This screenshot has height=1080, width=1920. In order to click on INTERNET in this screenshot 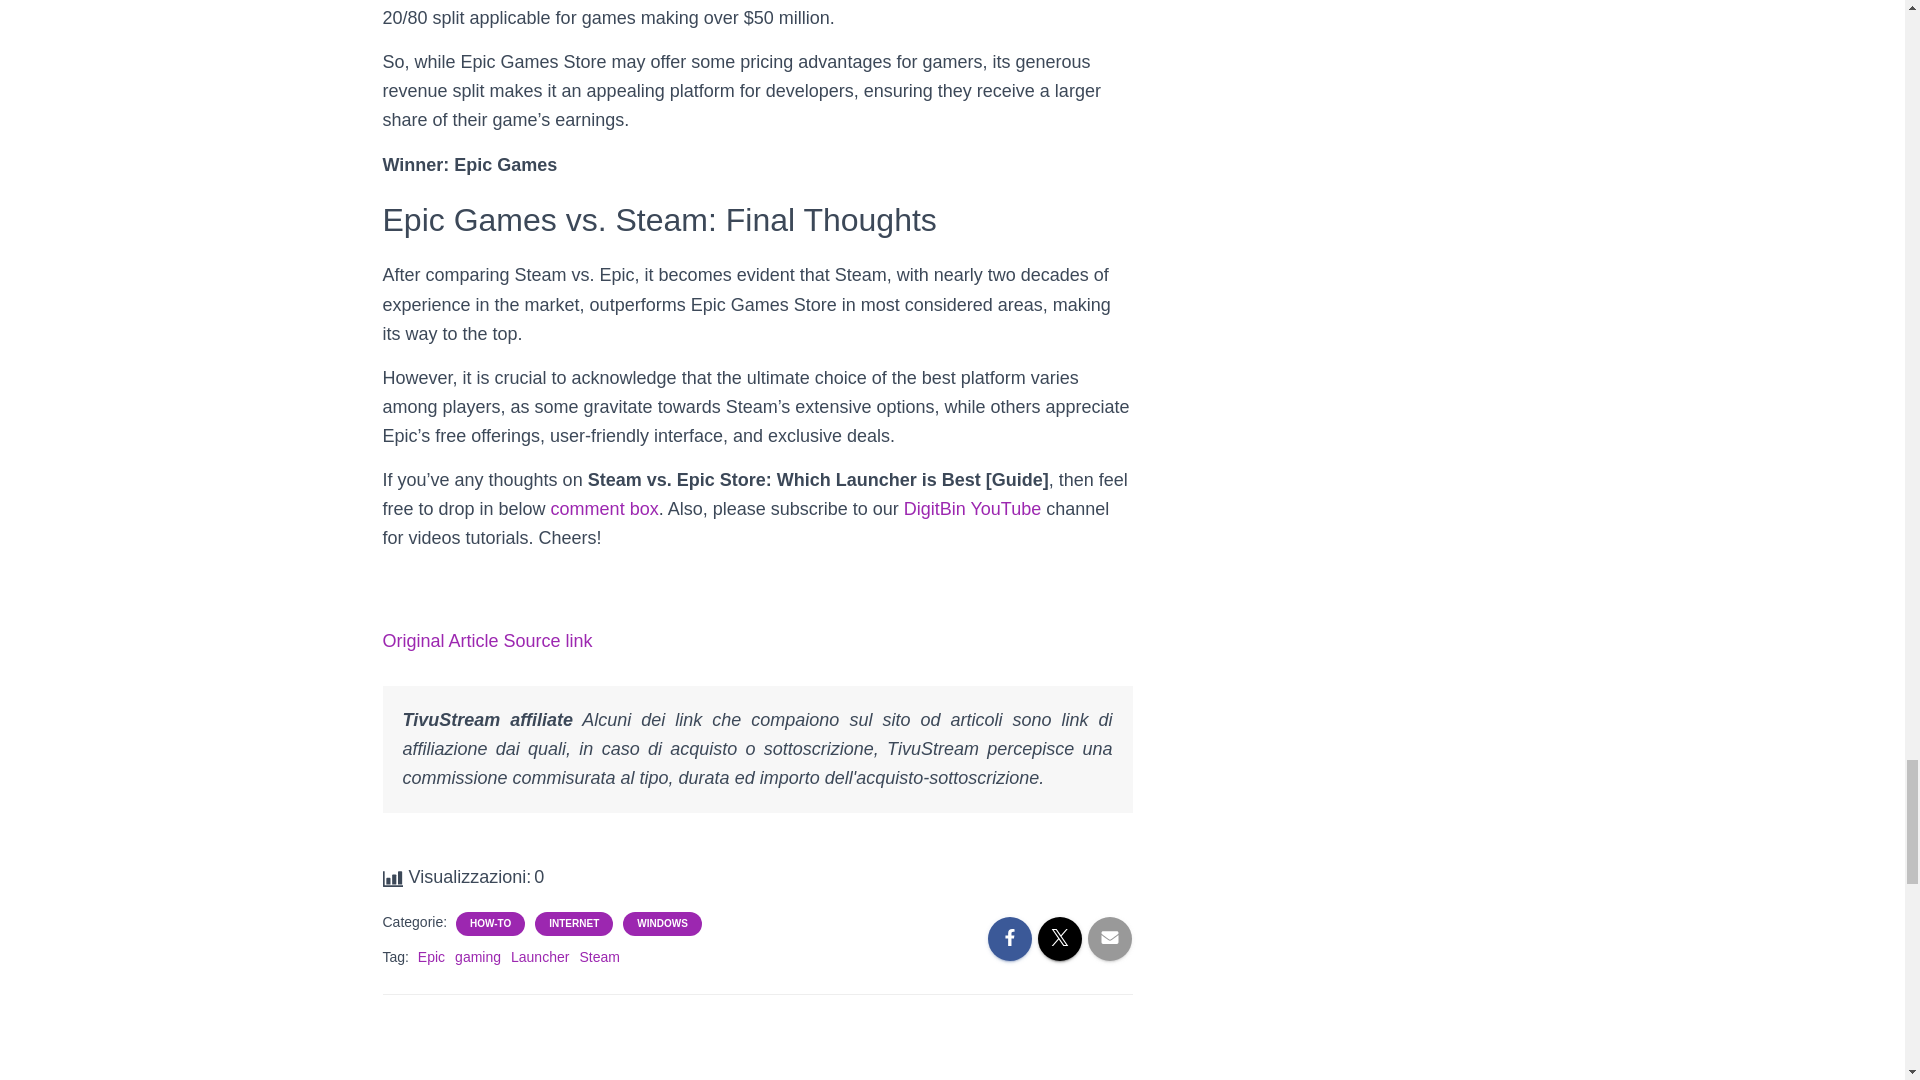, I will do `click(574, 923)`.